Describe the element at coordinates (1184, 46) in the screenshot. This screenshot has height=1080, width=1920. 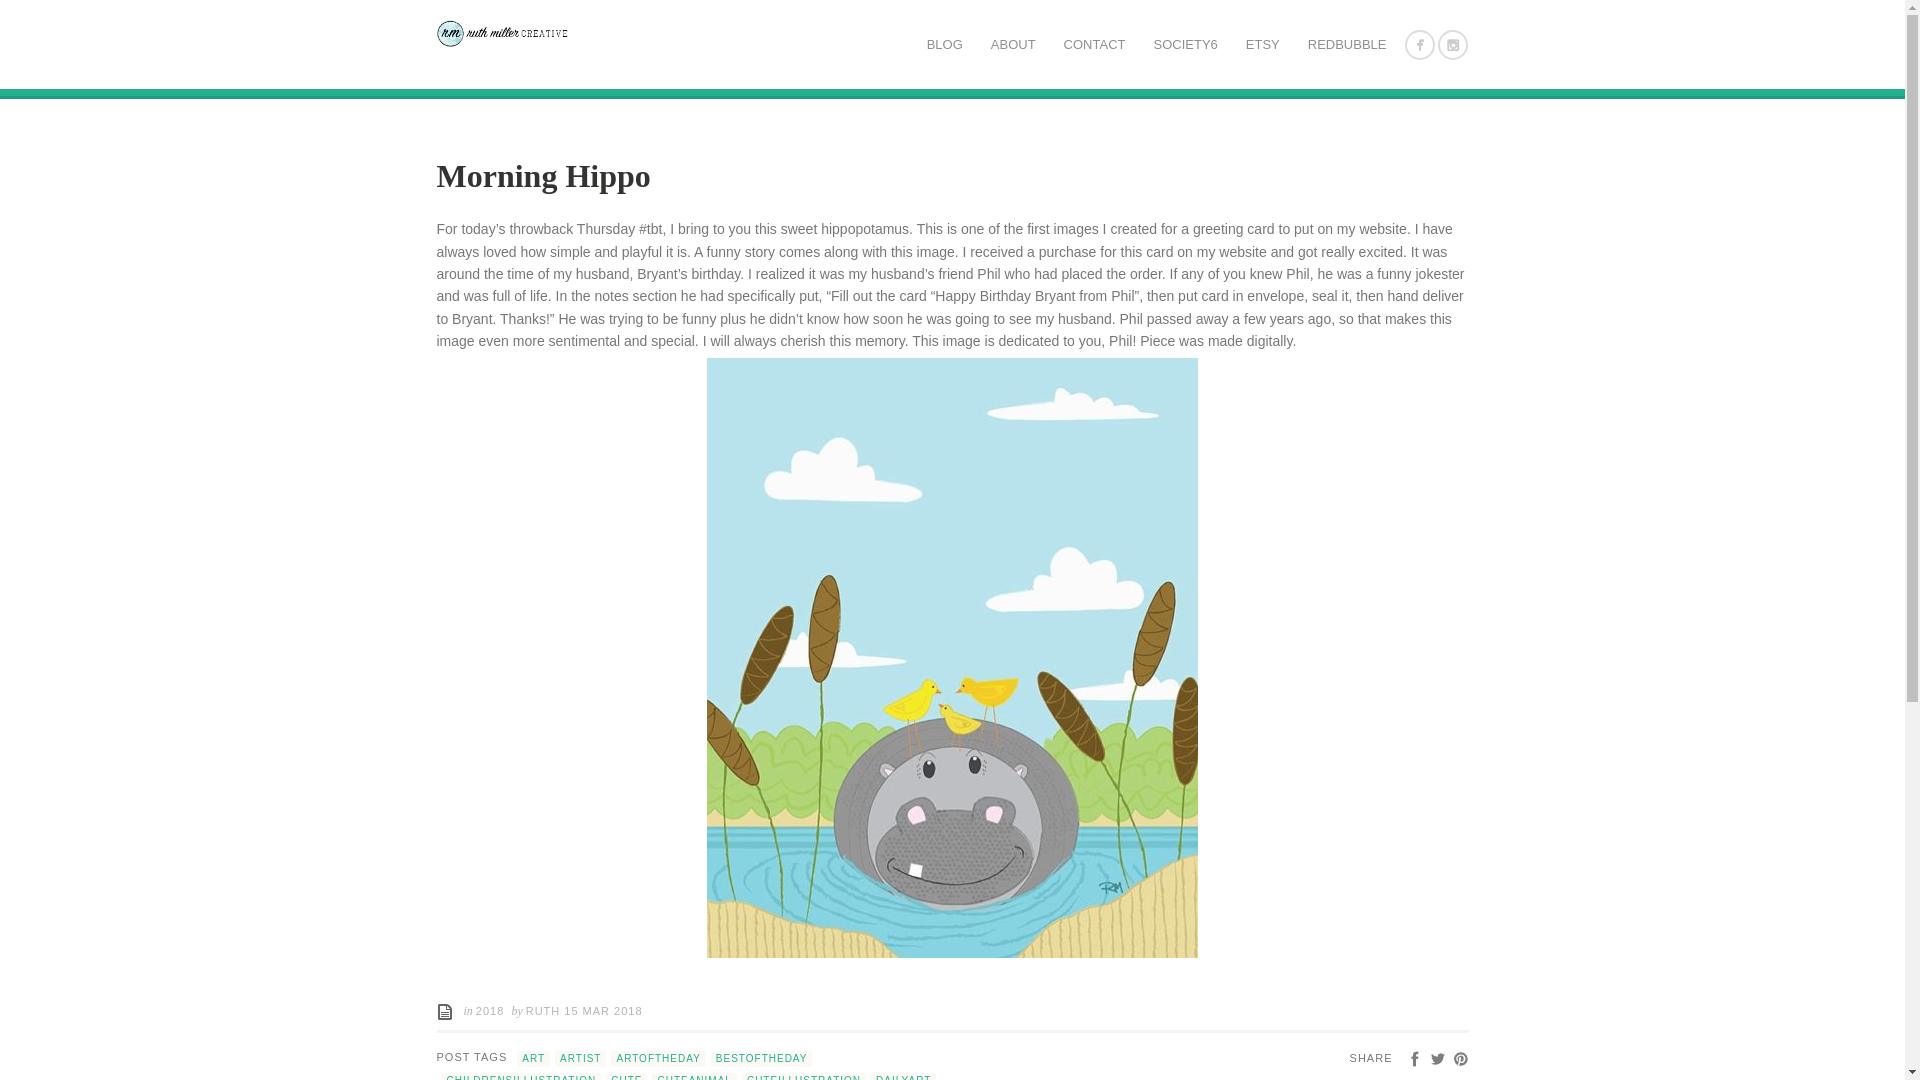
I see `SOCIETY6` at that location.